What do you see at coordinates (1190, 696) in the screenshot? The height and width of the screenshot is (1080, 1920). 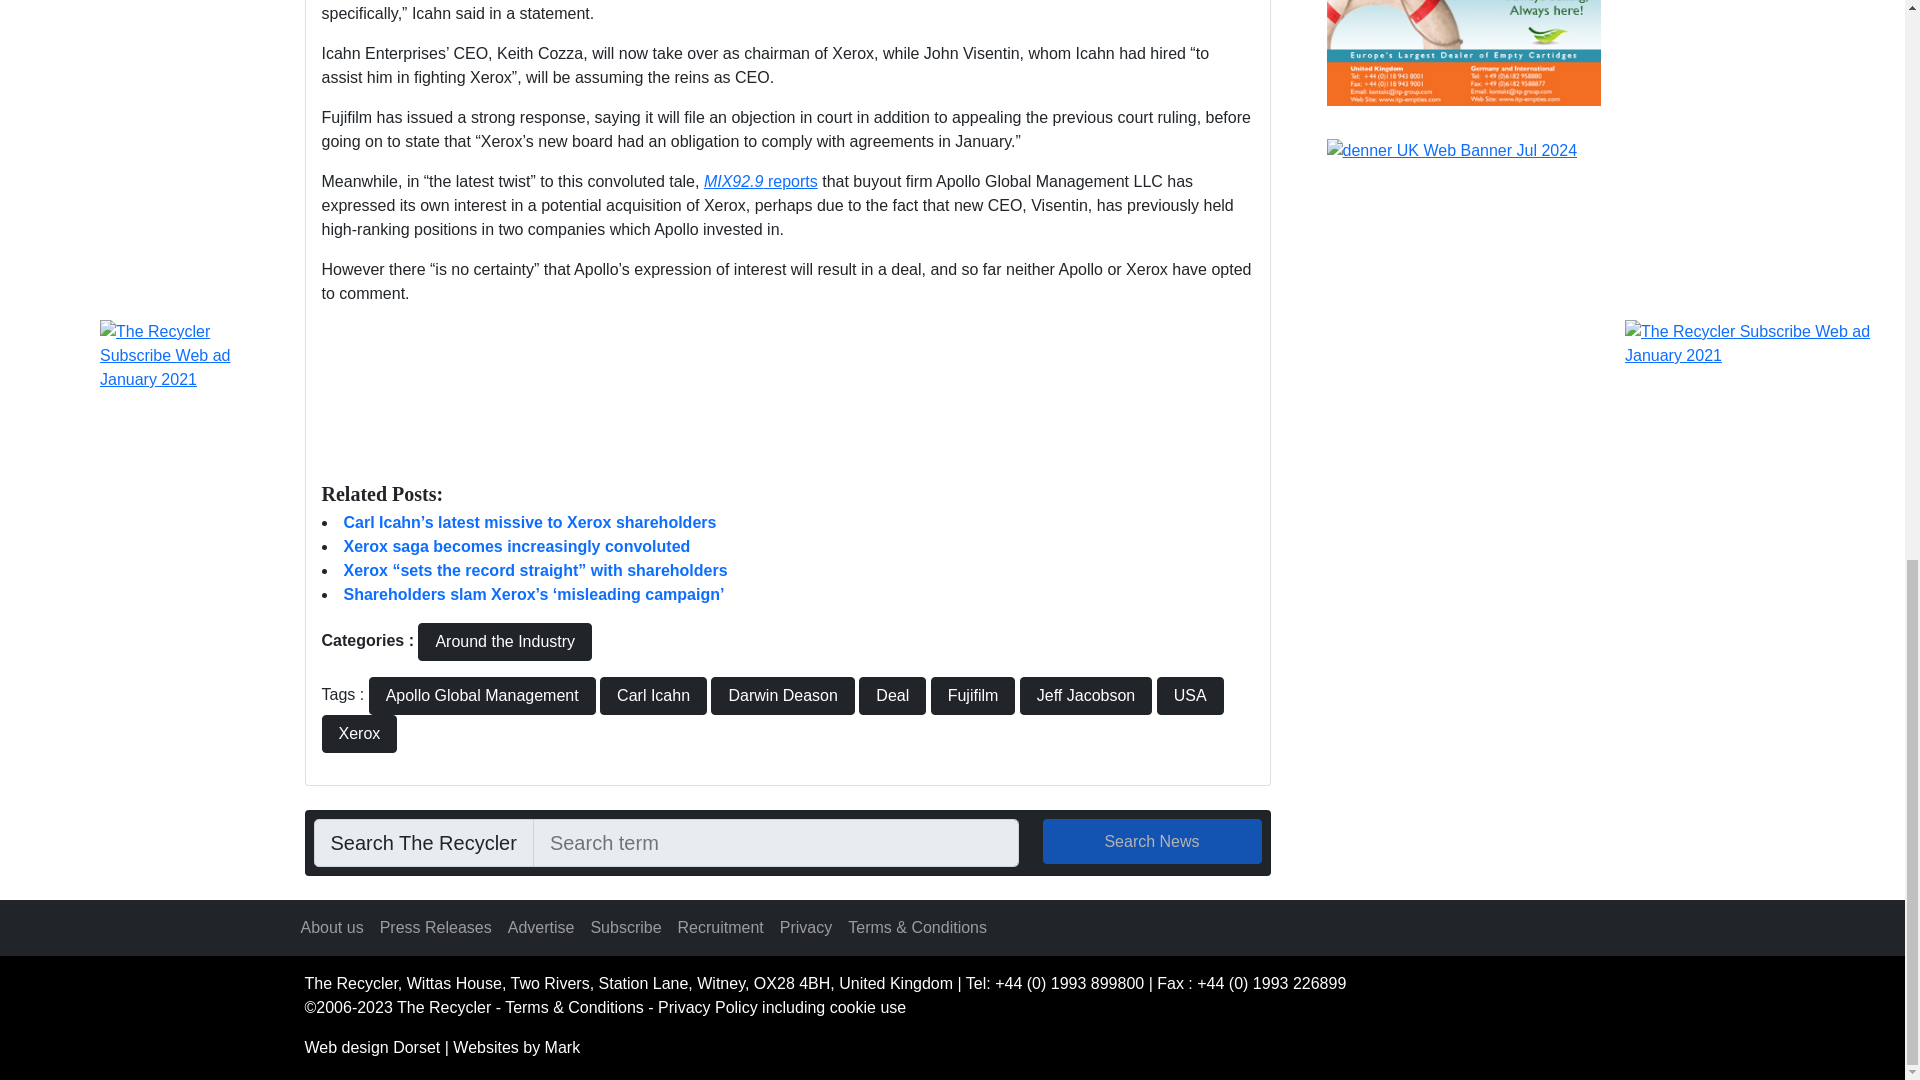 I see `USA Tag` at bounding box center [1190, 696].